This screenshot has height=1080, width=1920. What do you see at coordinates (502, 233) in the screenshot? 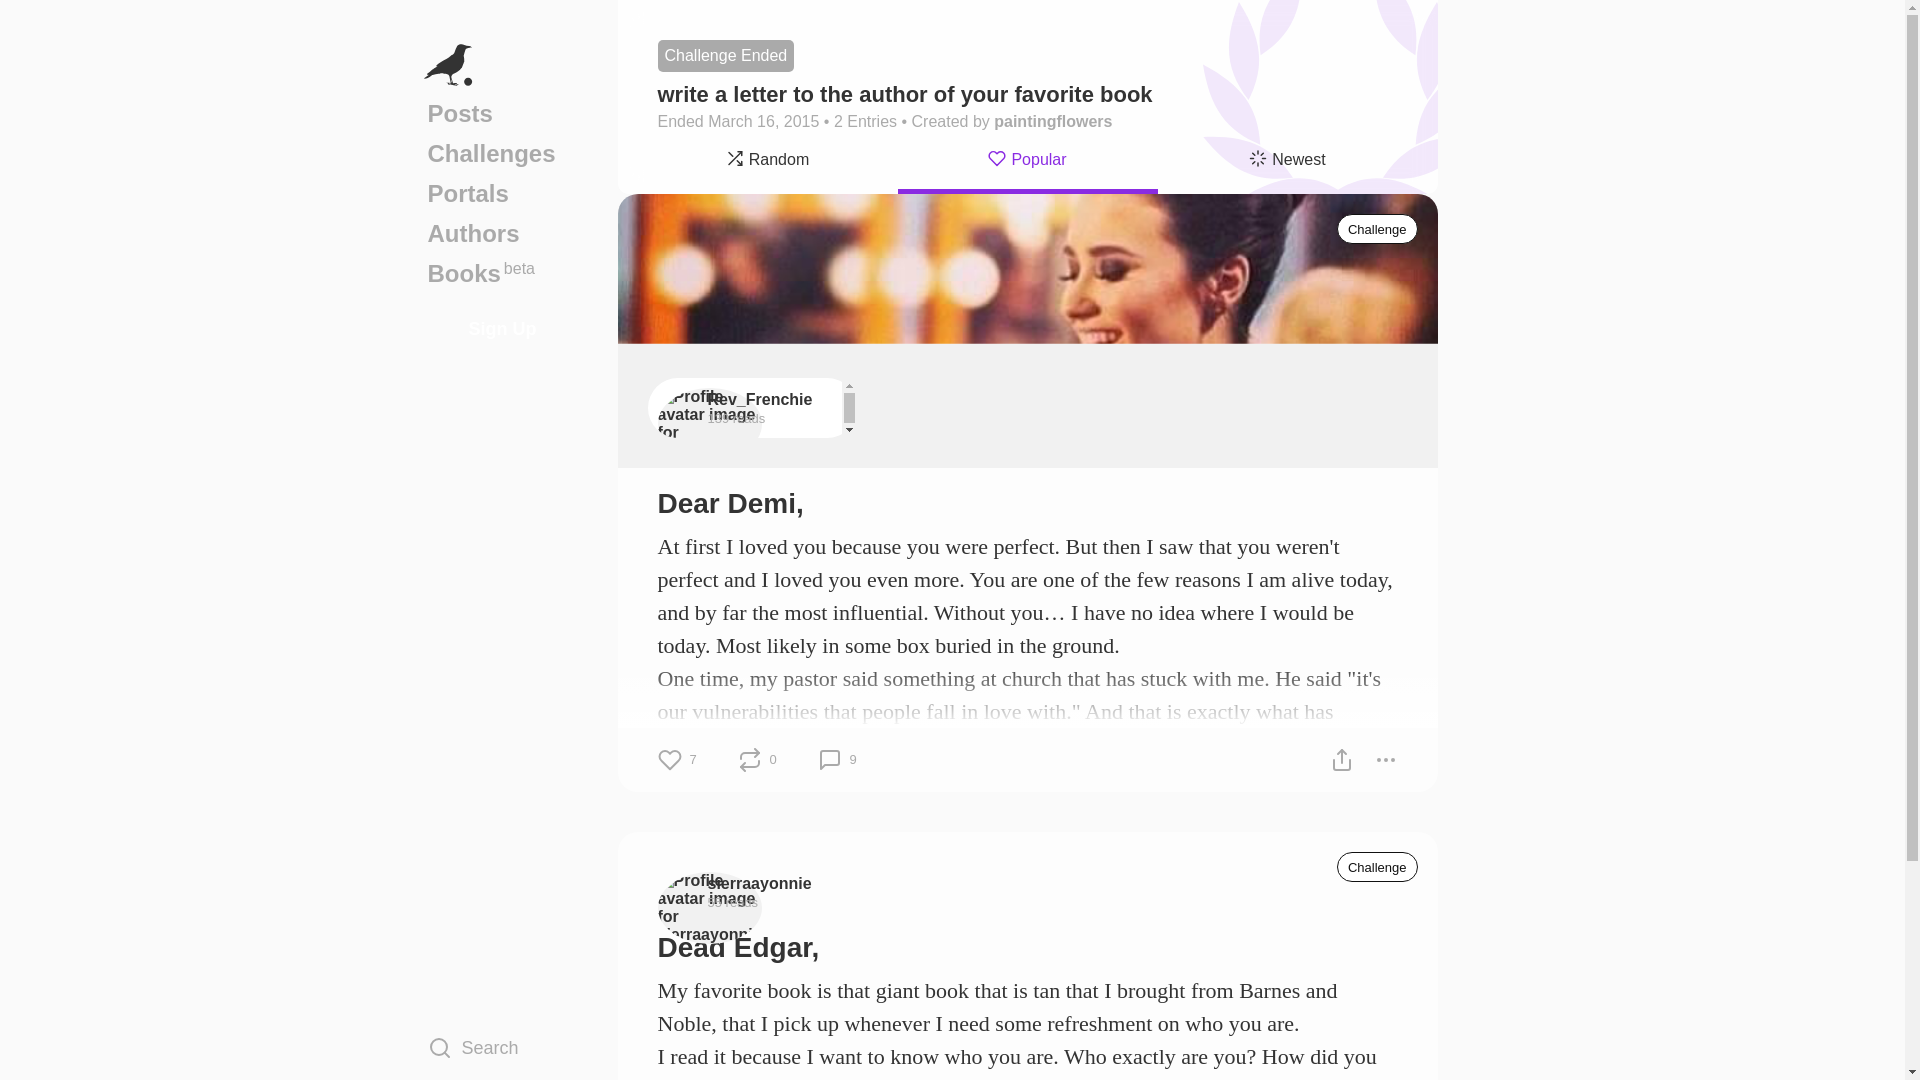
I see `Authors` at bounding box center [502, 233].